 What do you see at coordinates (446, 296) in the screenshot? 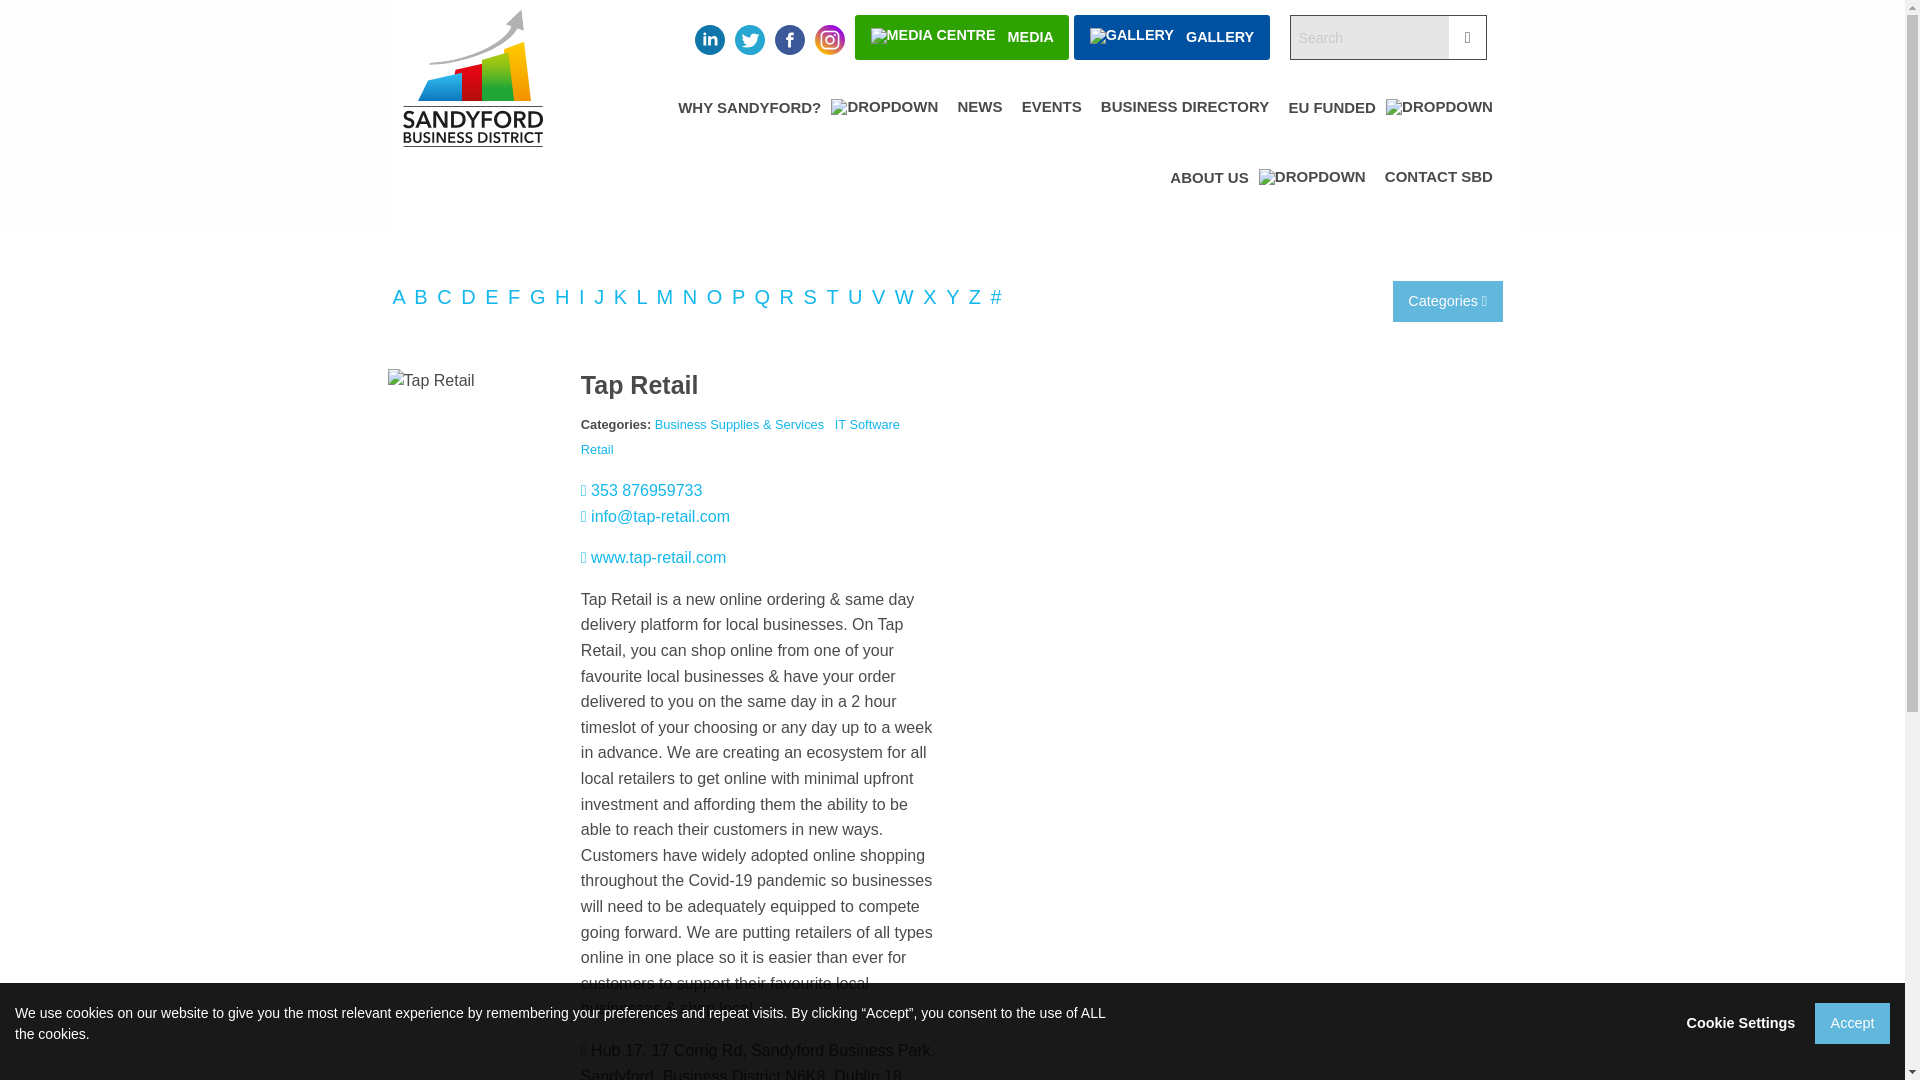
I see `Products: 63` at bounding box center [446, 296].